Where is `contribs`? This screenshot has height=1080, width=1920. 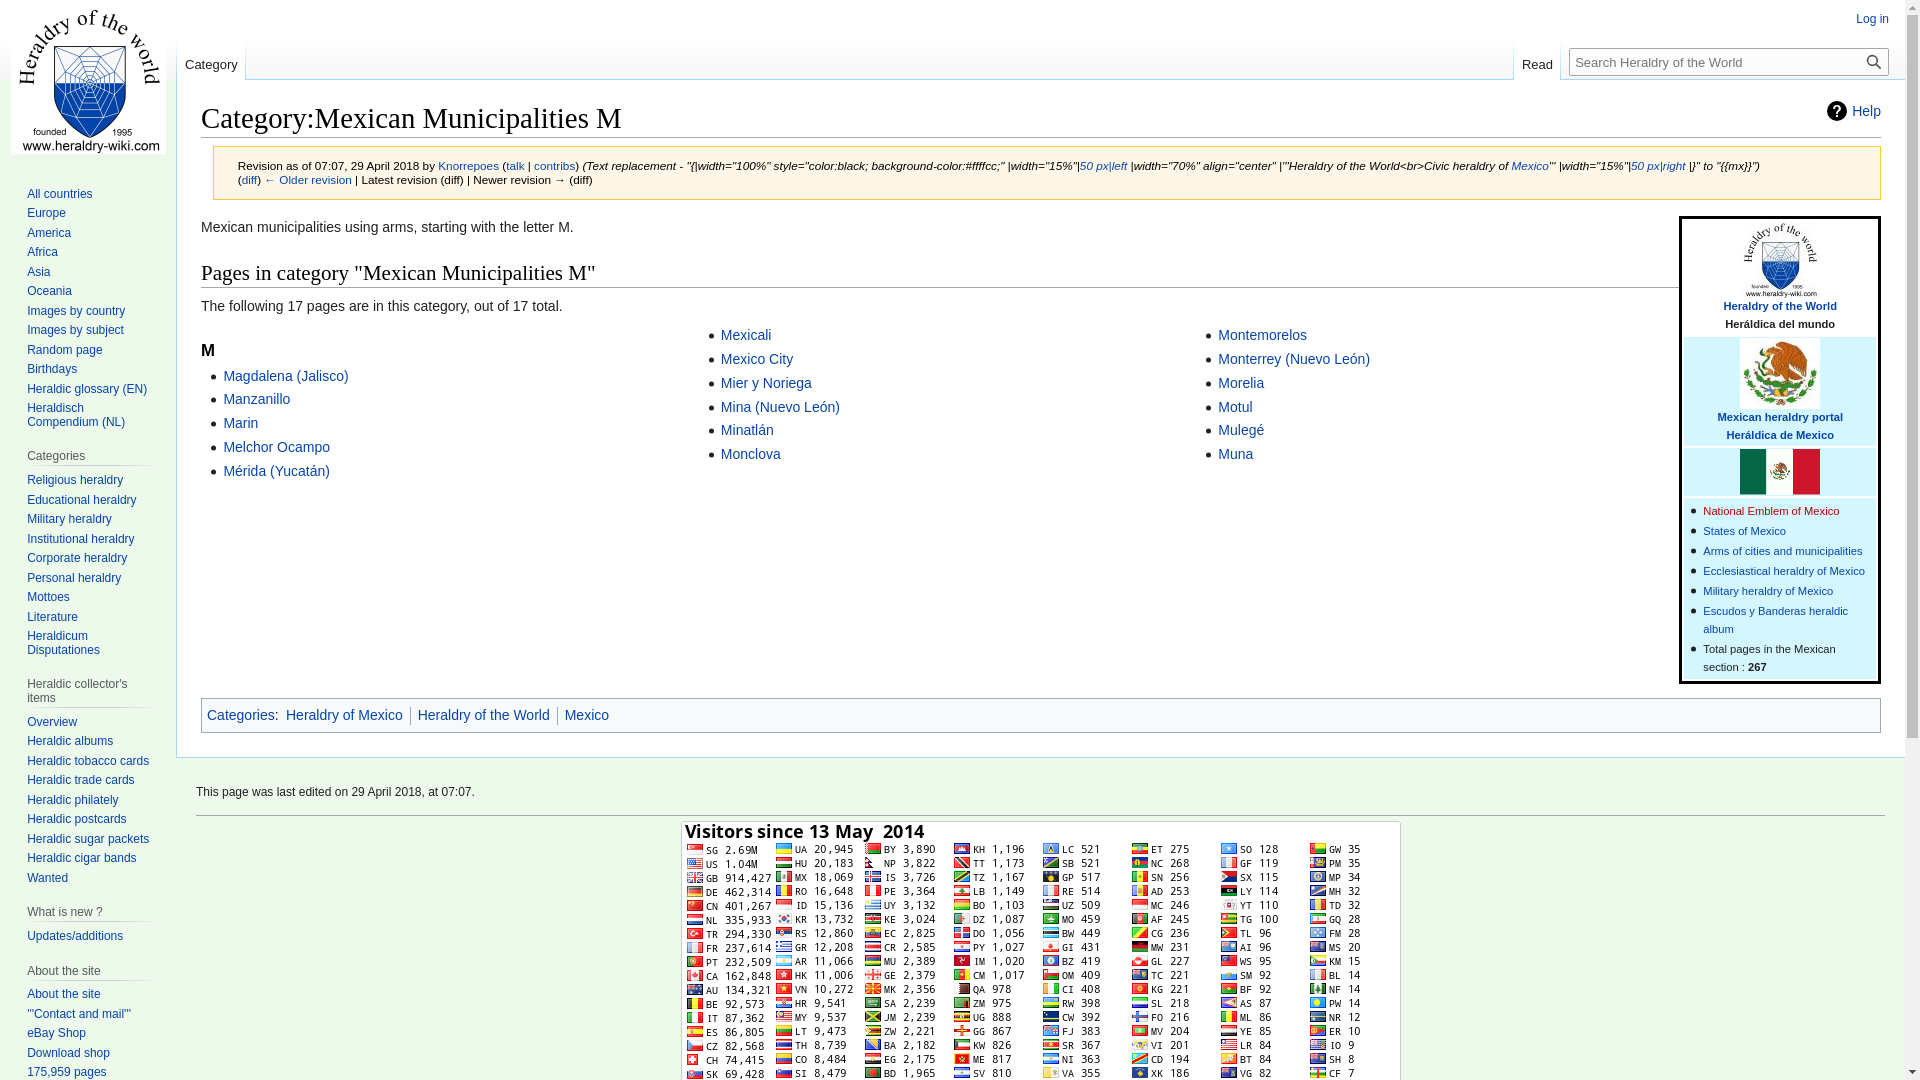 contribs is located at coordinates (554, 164).